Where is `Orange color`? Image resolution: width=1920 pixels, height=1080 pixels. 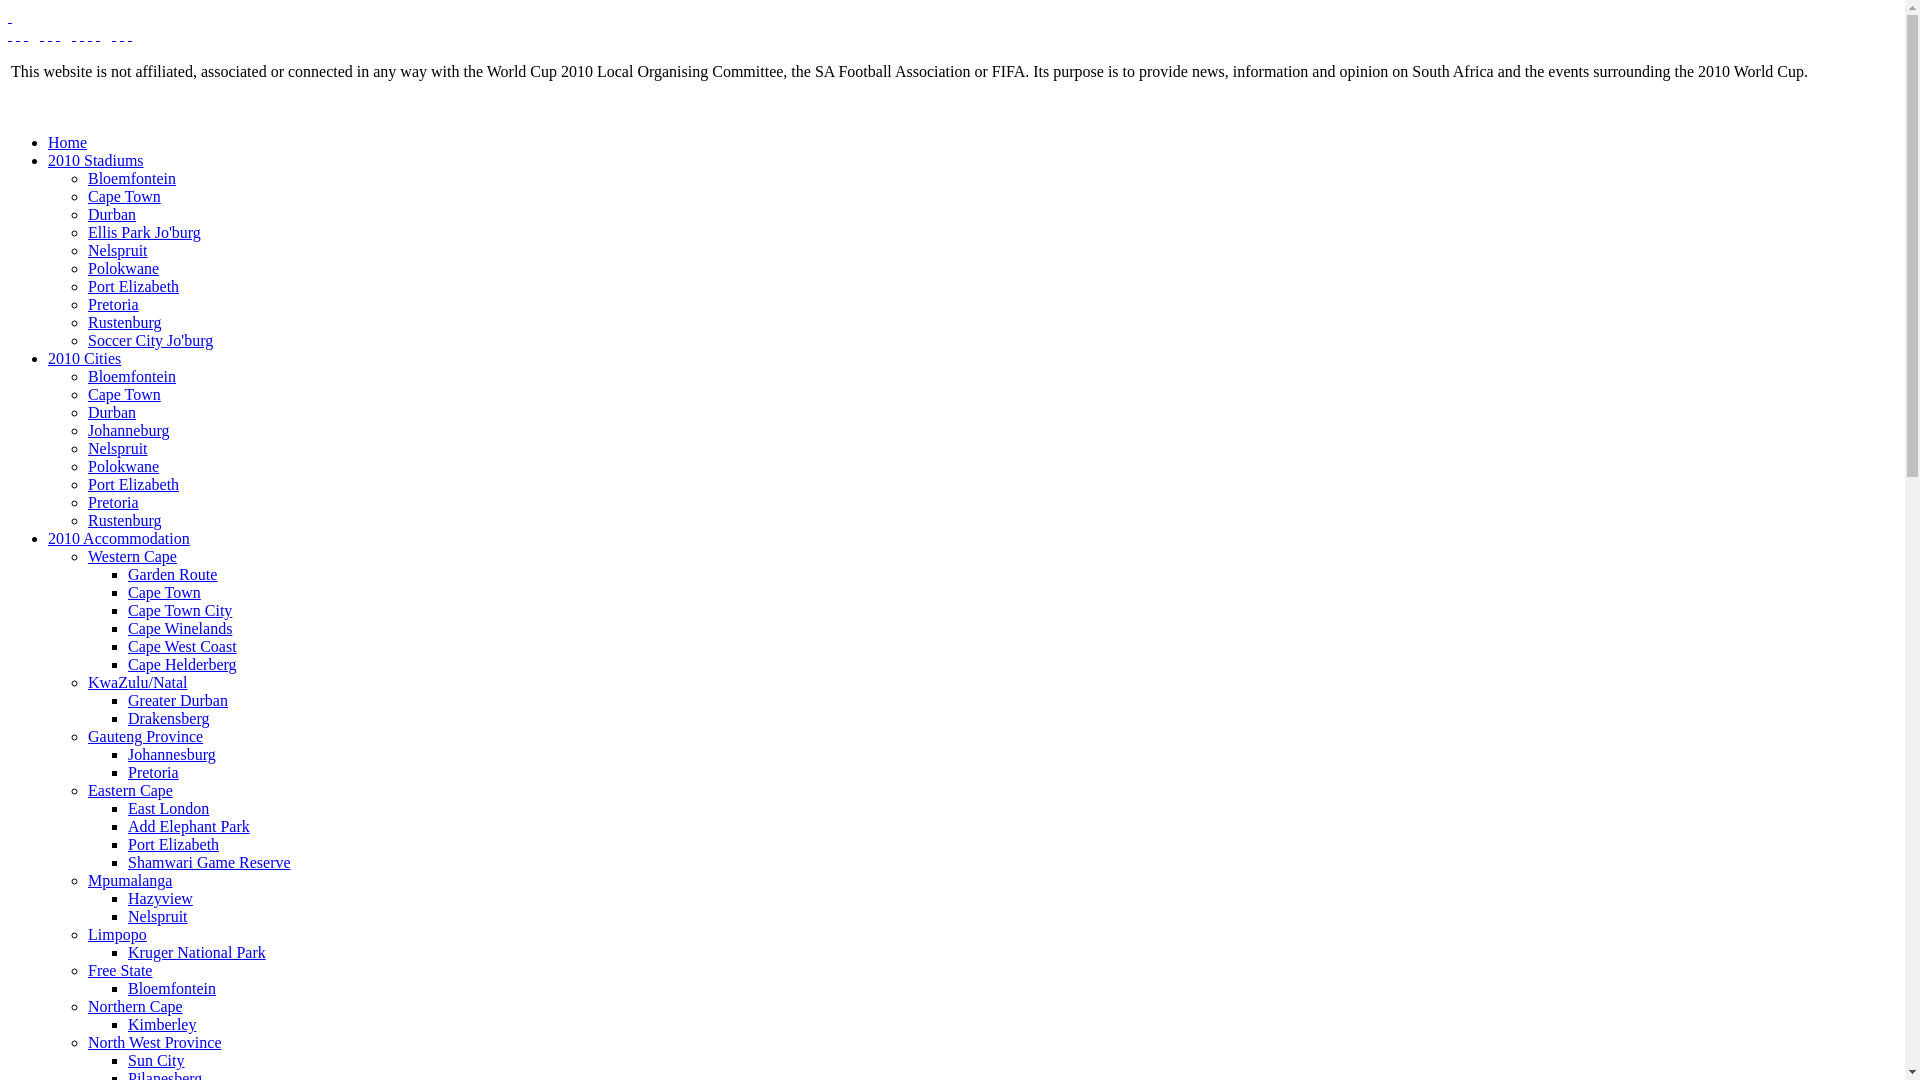
Orange color is located at coordinates (74, 34).